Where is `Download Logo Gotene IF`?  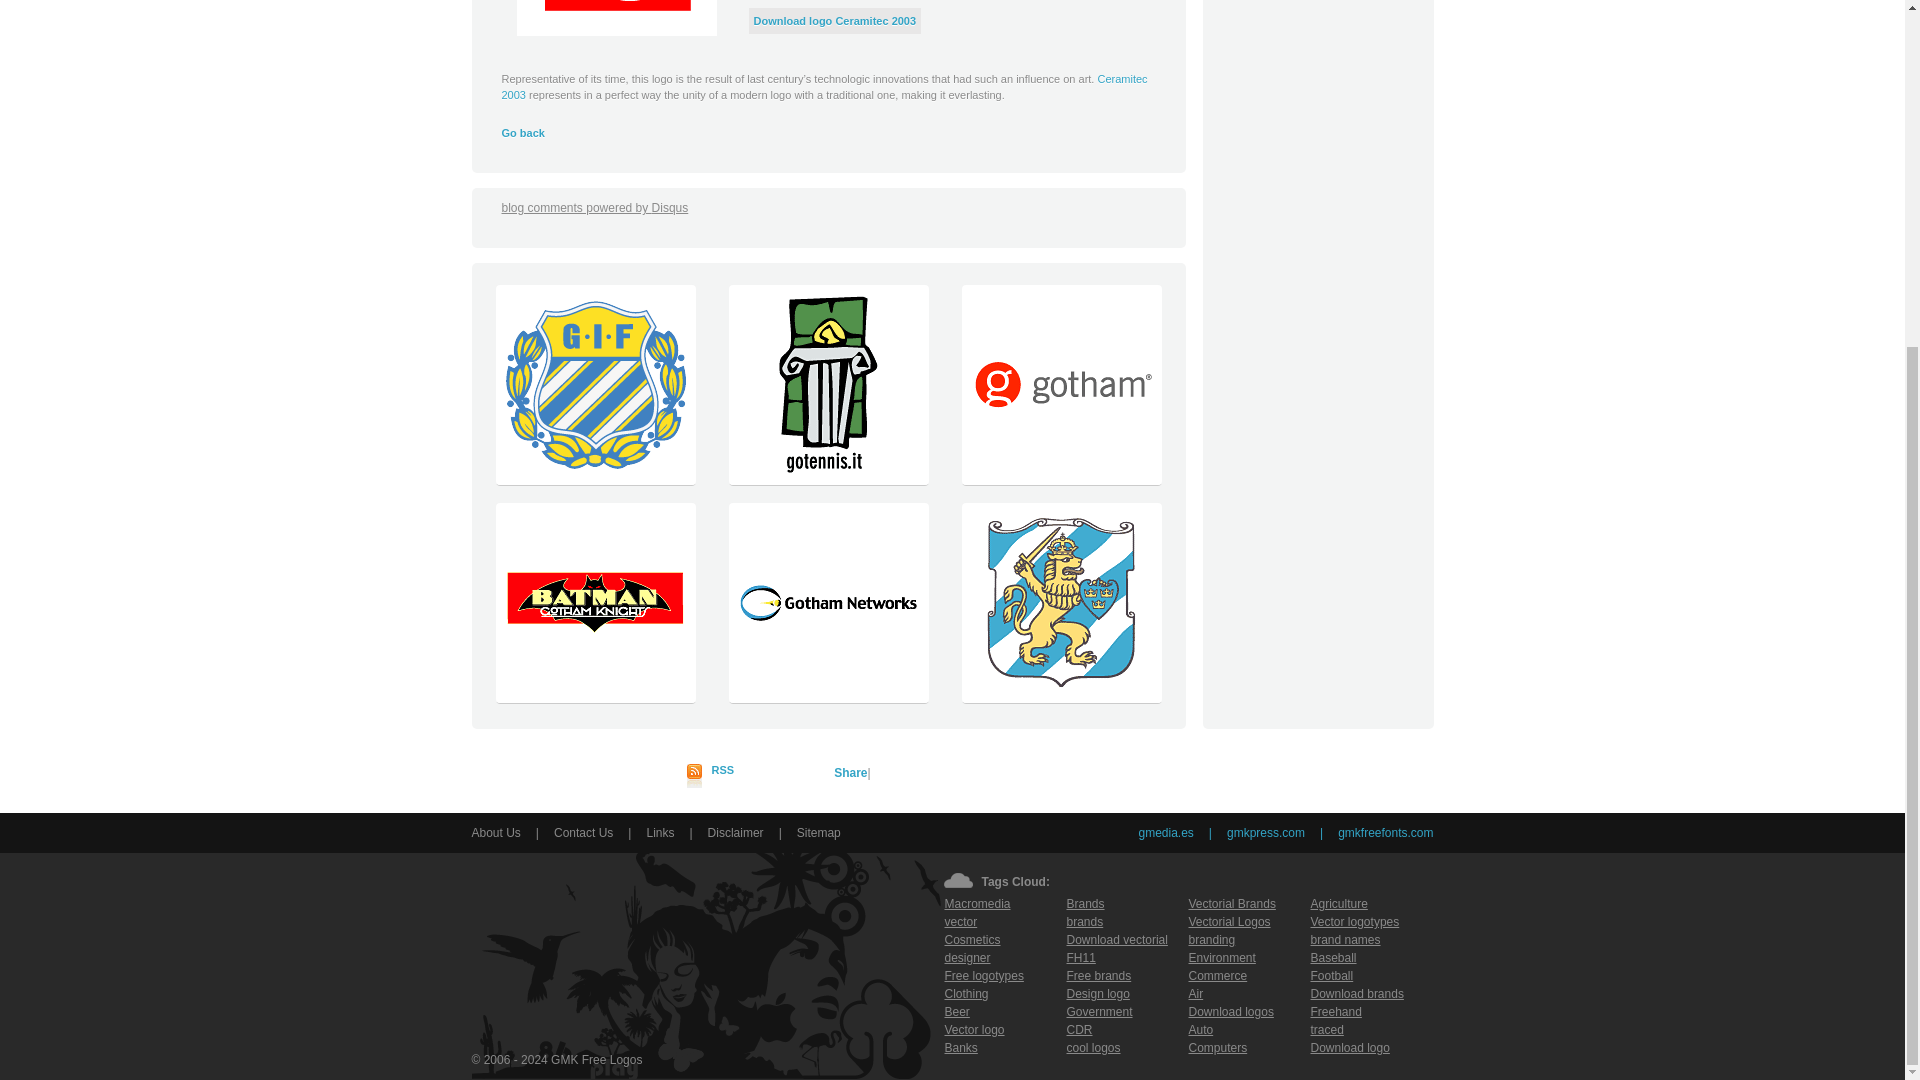
Download Logo Gotene IF is located at coordinates (594, 480).